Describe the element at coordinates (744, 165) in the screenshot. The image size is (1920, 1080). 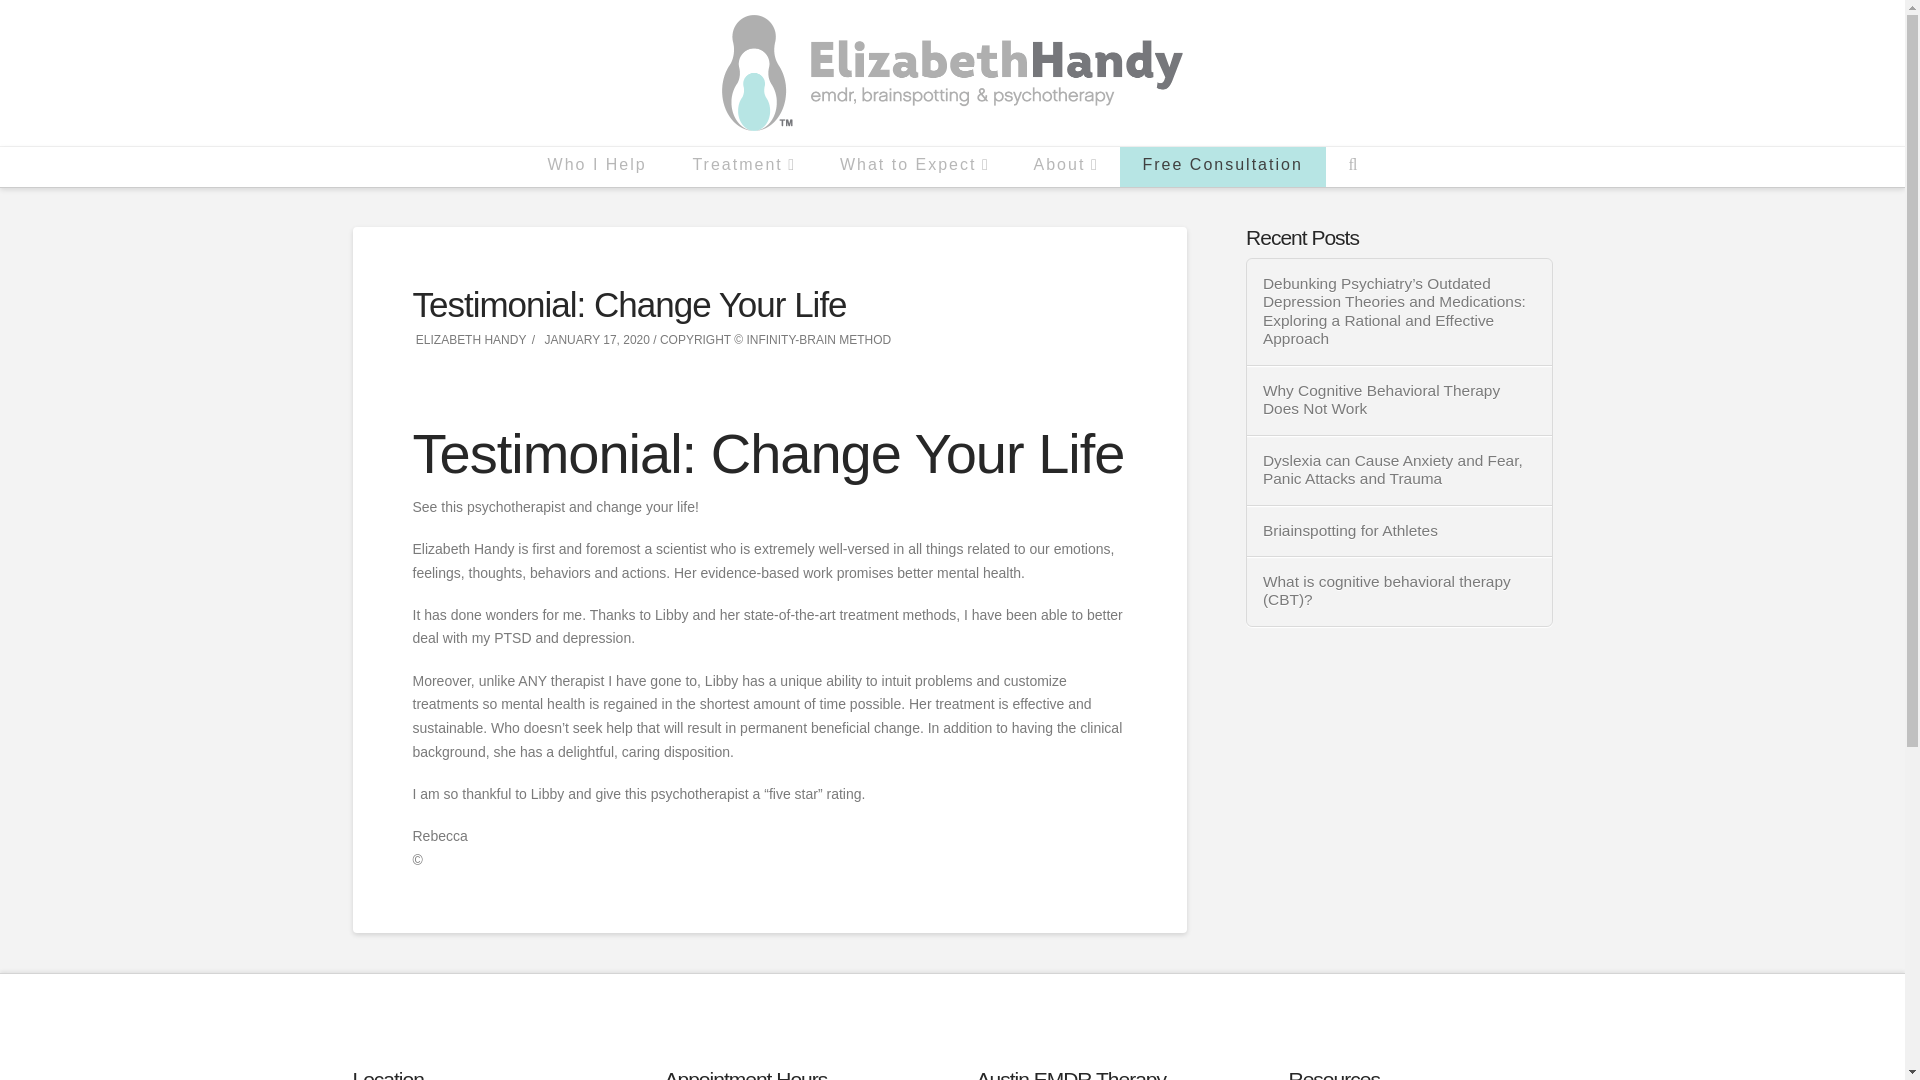
I see `Treatment` at that location.